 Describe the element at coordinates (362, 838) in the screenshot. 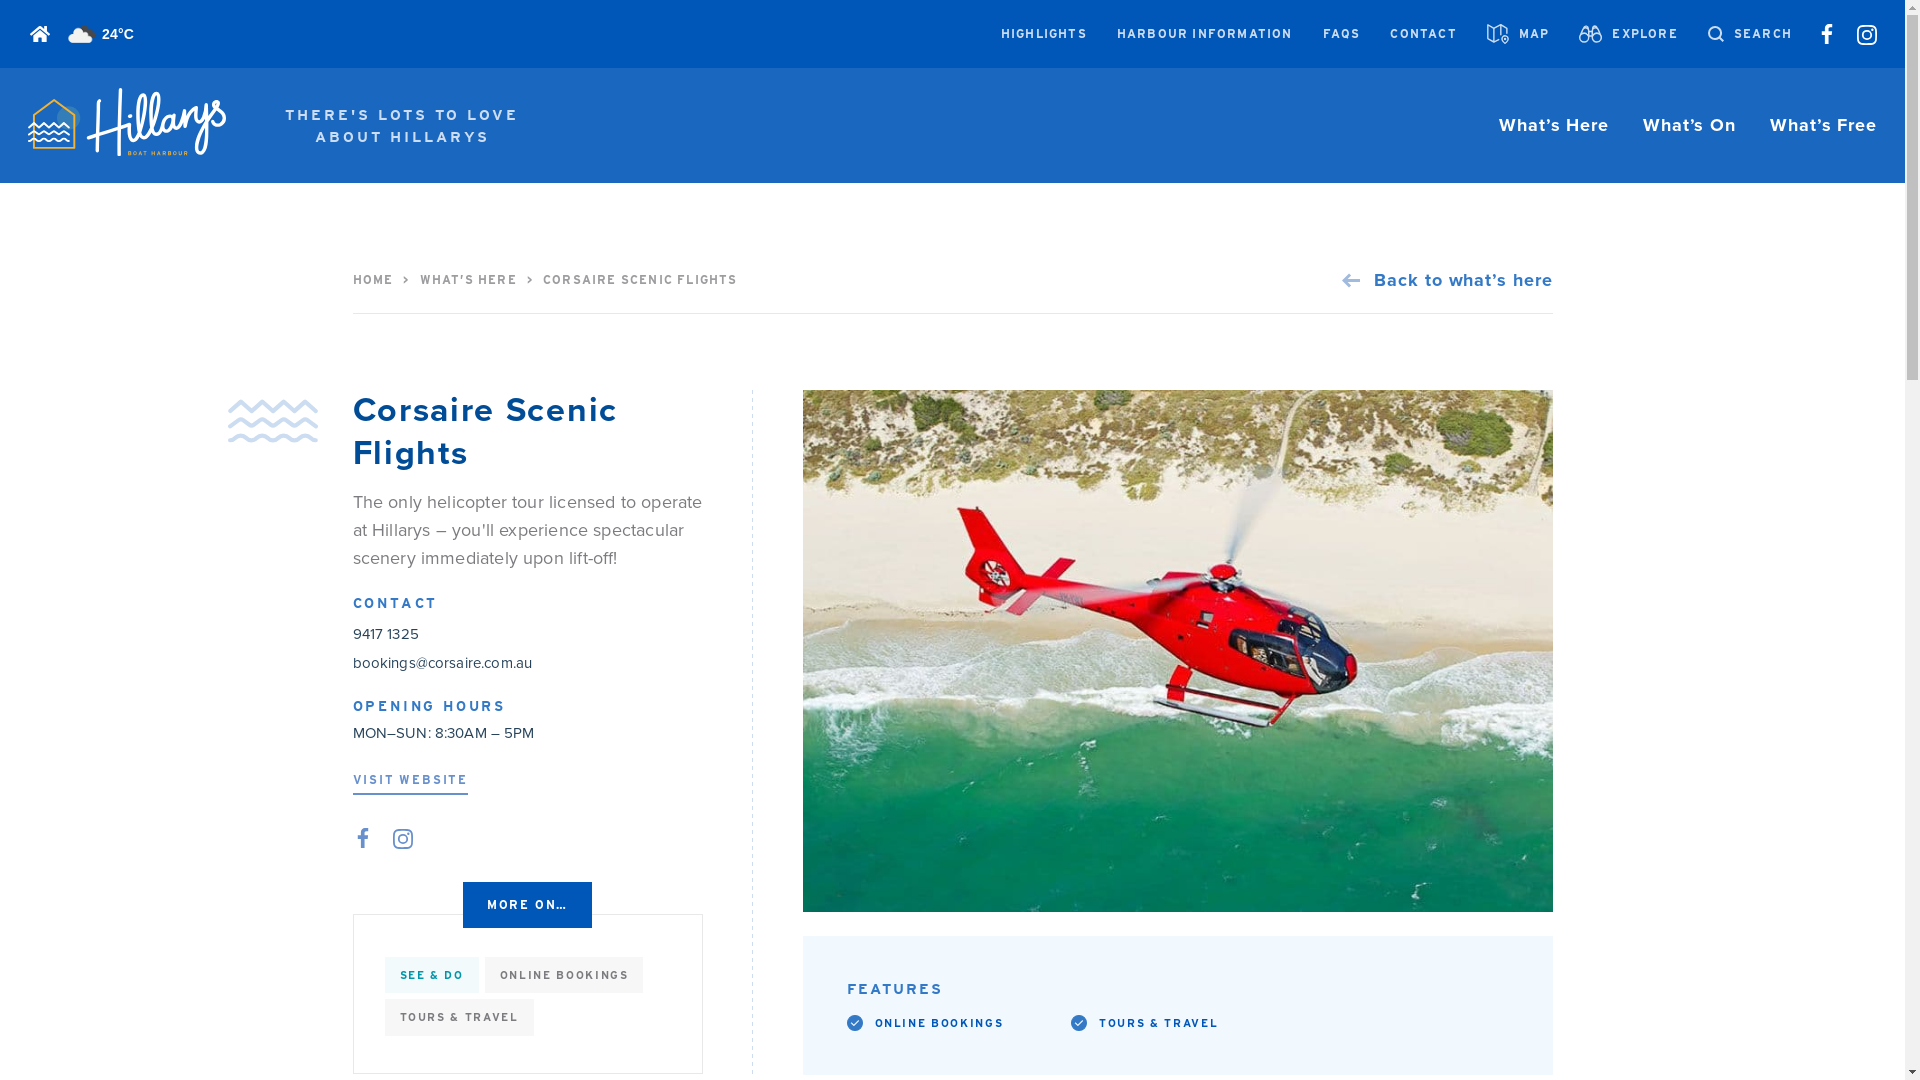

I see `Corsaire Scenic Flights on Facebook` at that location.